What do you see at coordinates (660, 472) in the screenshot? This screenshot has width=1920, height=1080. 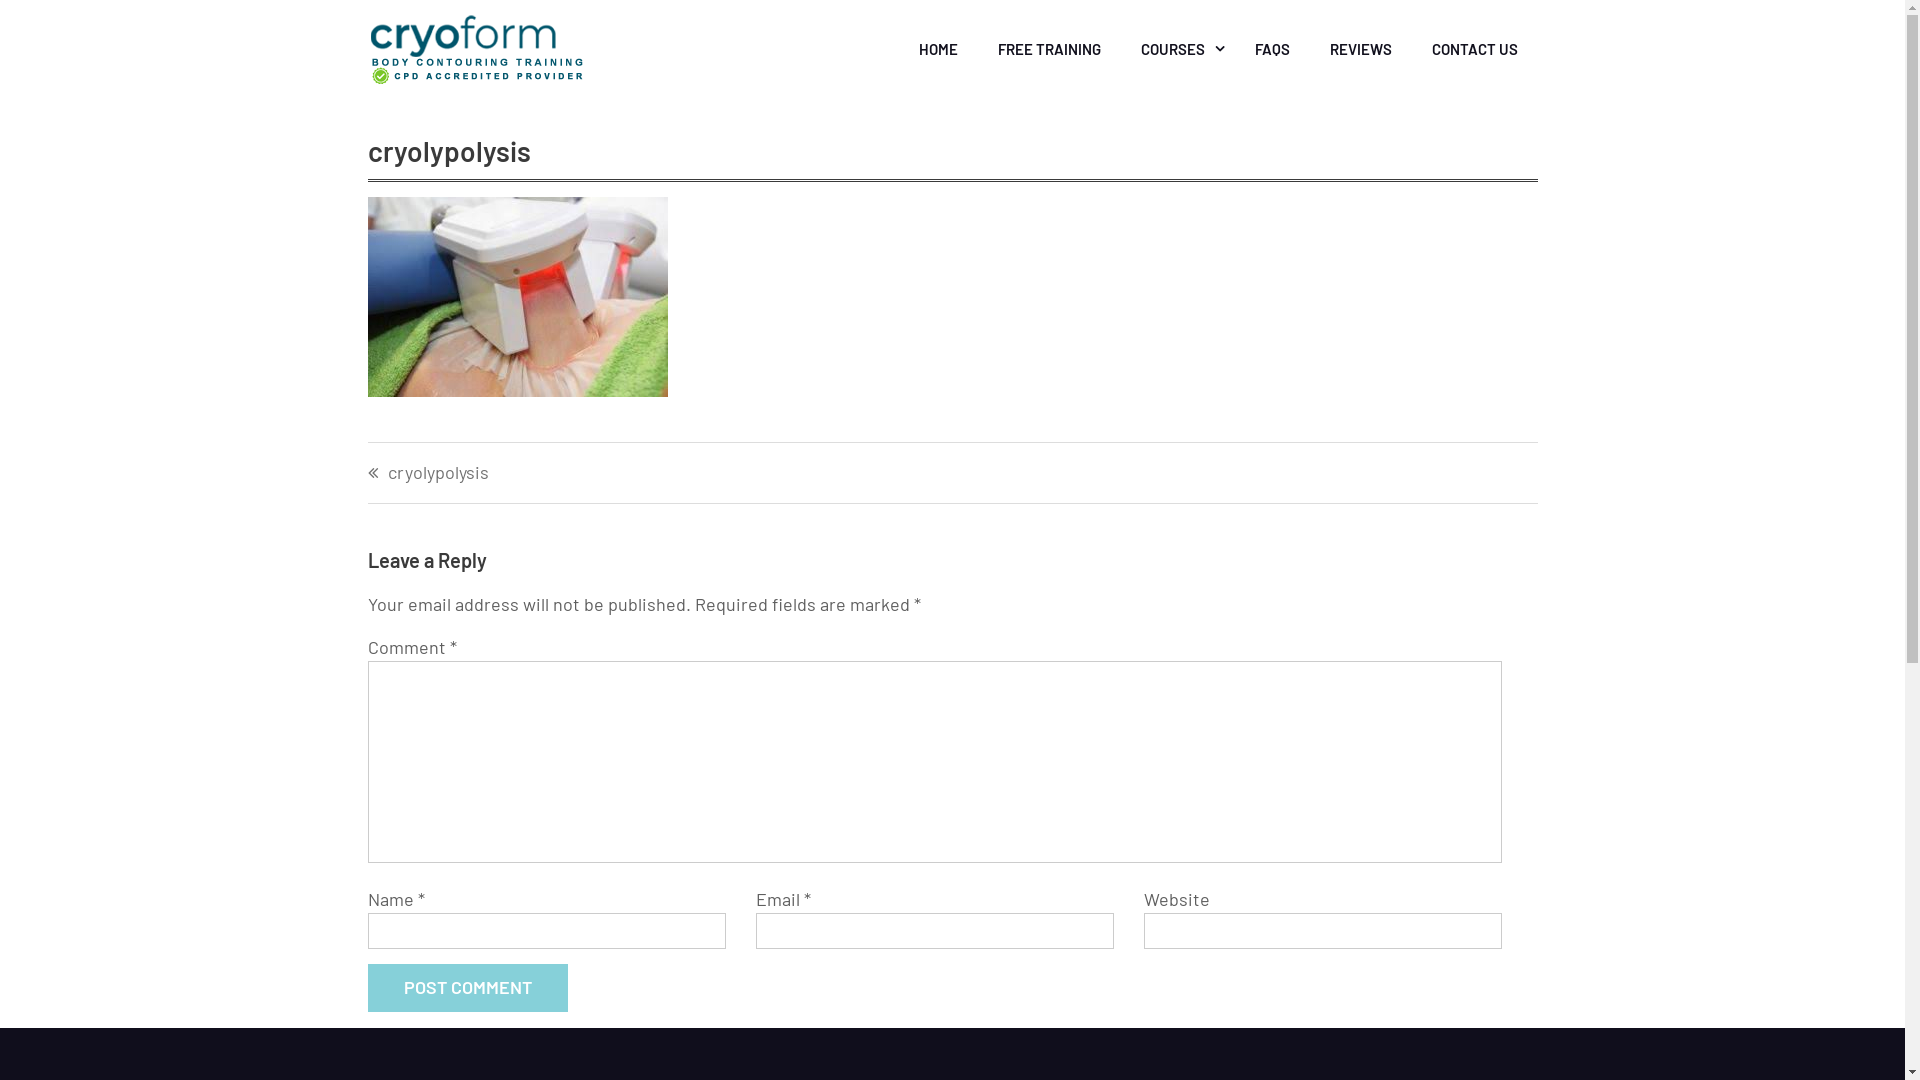 I see `cryolypolysis` at bounding box center [660, 472].